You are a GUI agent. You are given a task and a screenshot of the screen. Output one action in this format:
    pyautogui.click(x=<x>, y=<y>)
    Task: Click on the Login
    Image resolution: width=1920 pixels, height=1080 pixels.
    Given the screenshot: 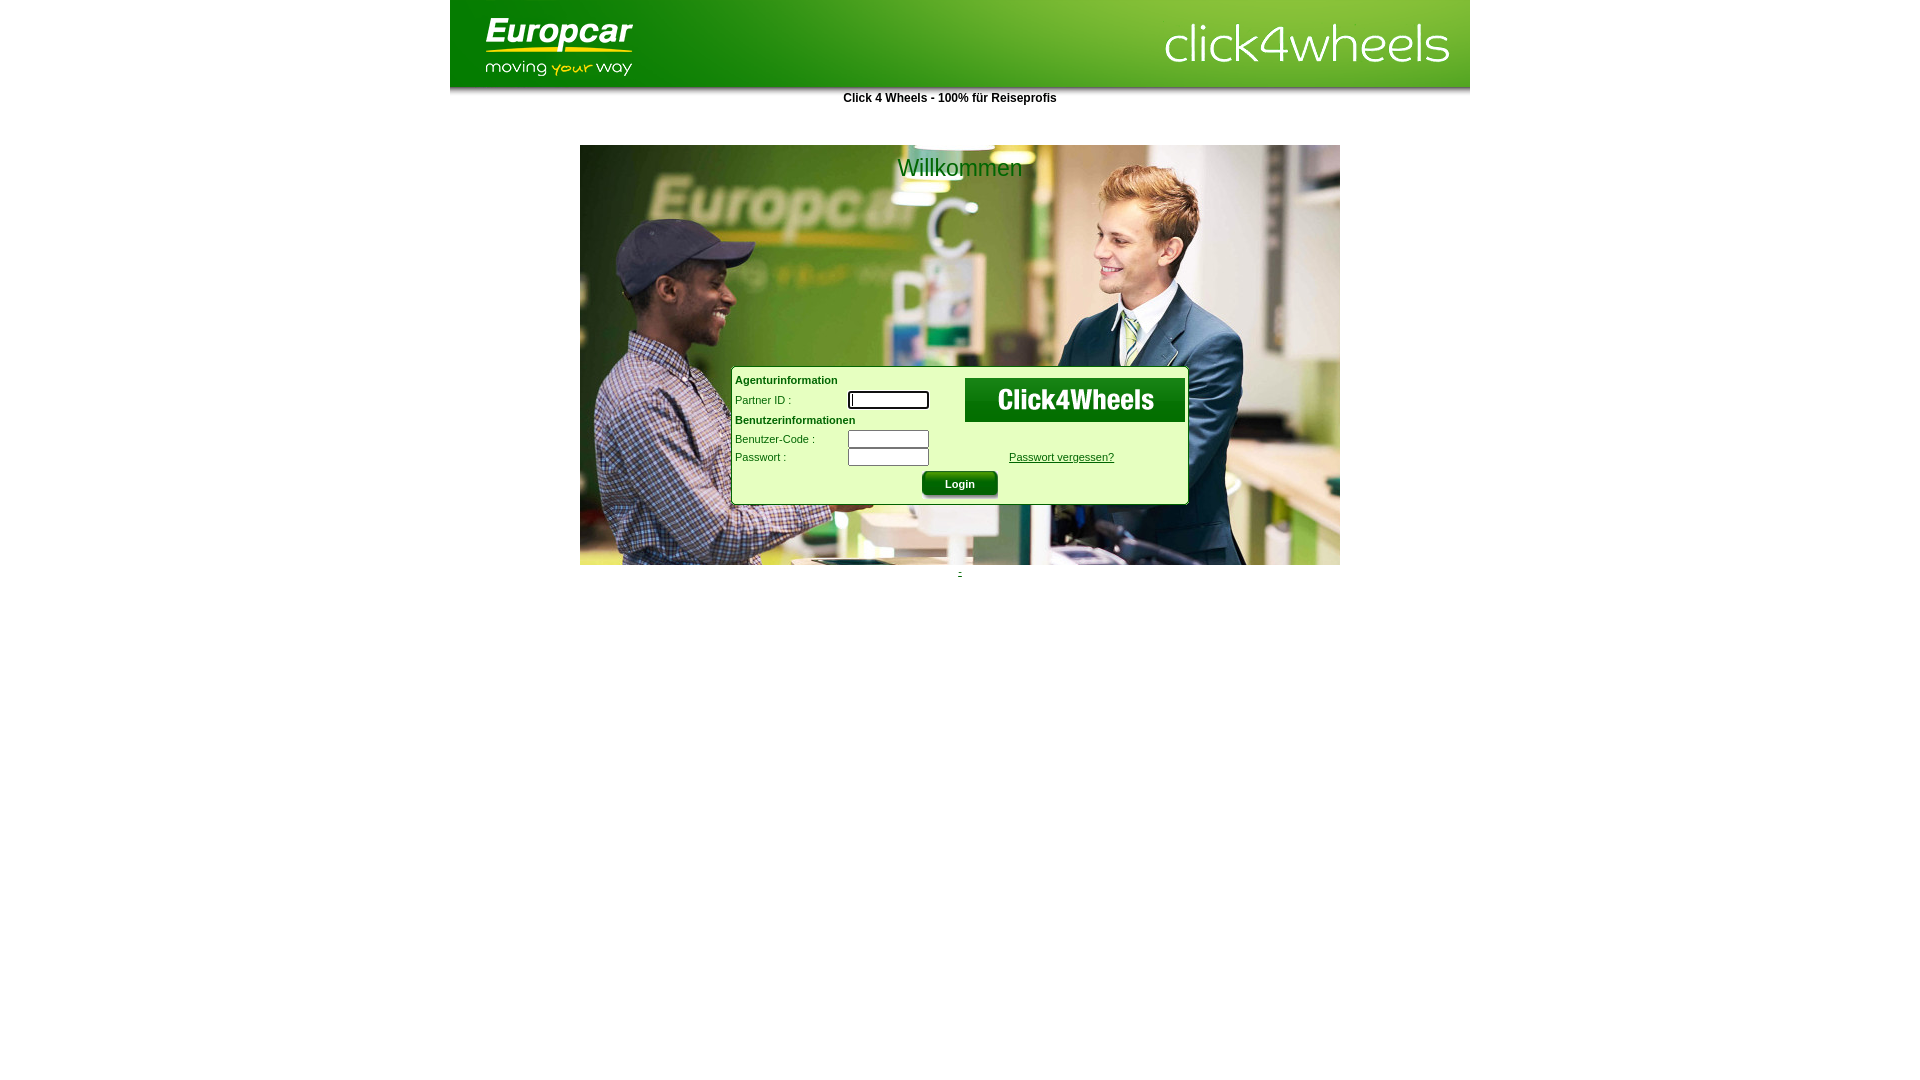 What is the action you would take?
    pyautogui.click(x=960, y=483)
    